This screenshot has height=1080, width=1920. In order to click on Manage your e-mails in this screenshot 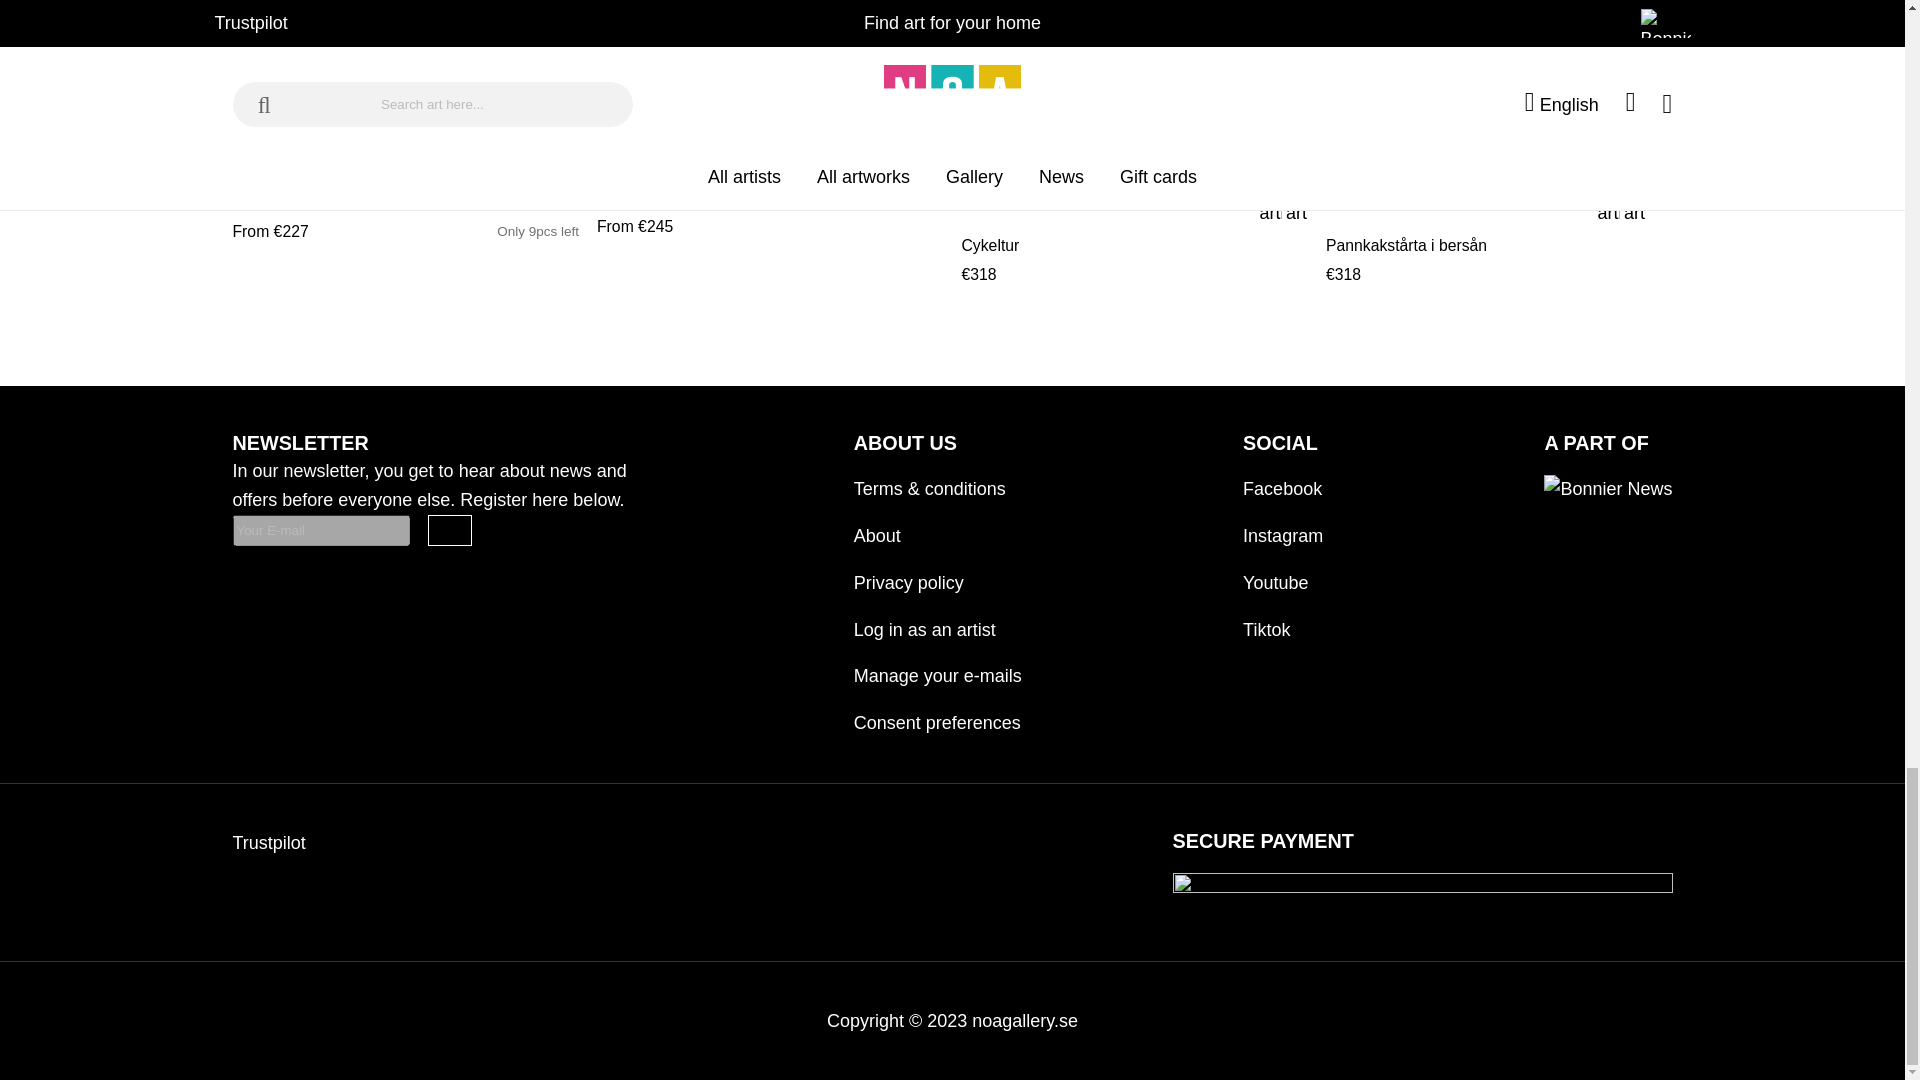, I will do `click(938, 667)`.